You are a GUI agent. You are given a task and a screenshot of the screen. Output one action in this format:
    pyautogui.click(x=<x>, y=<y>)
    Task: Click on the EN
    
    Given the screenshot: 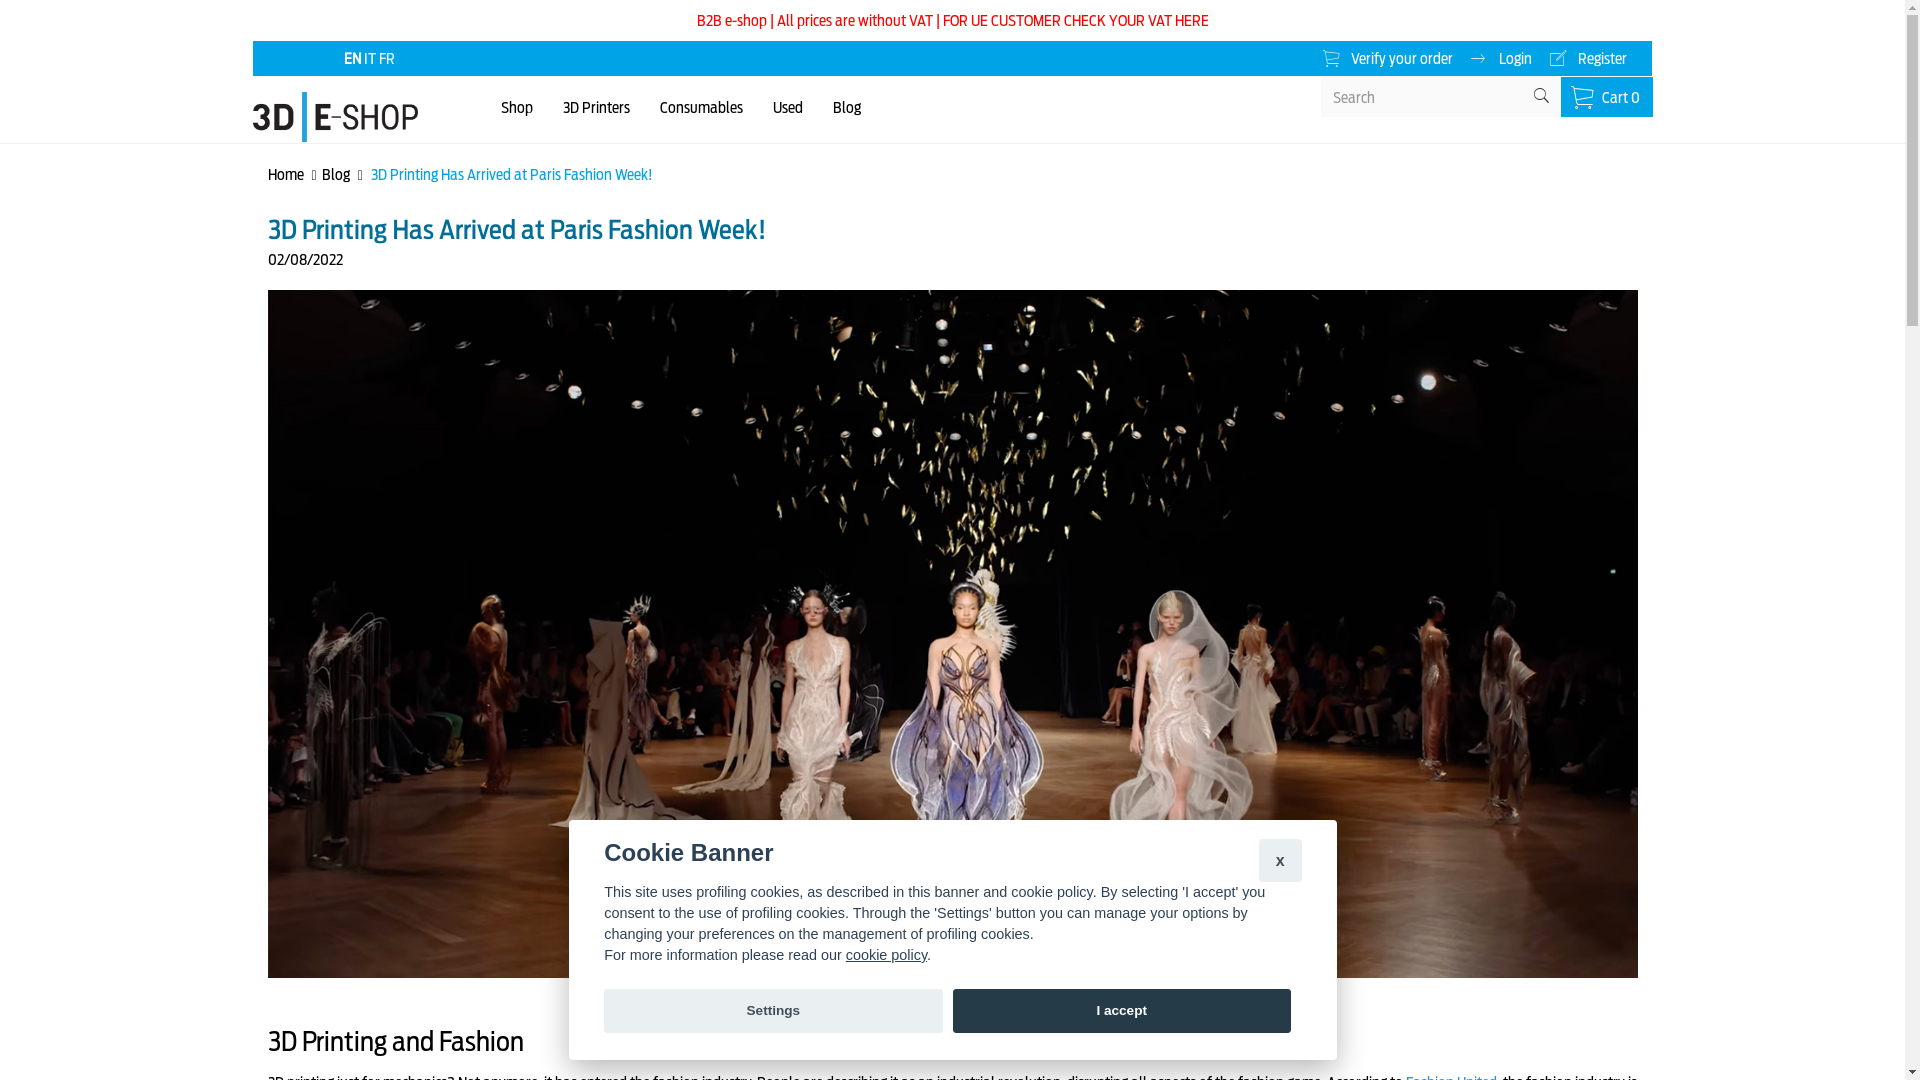 What is the action you would take?
    pyautogui.click(x=354, y=58)
    